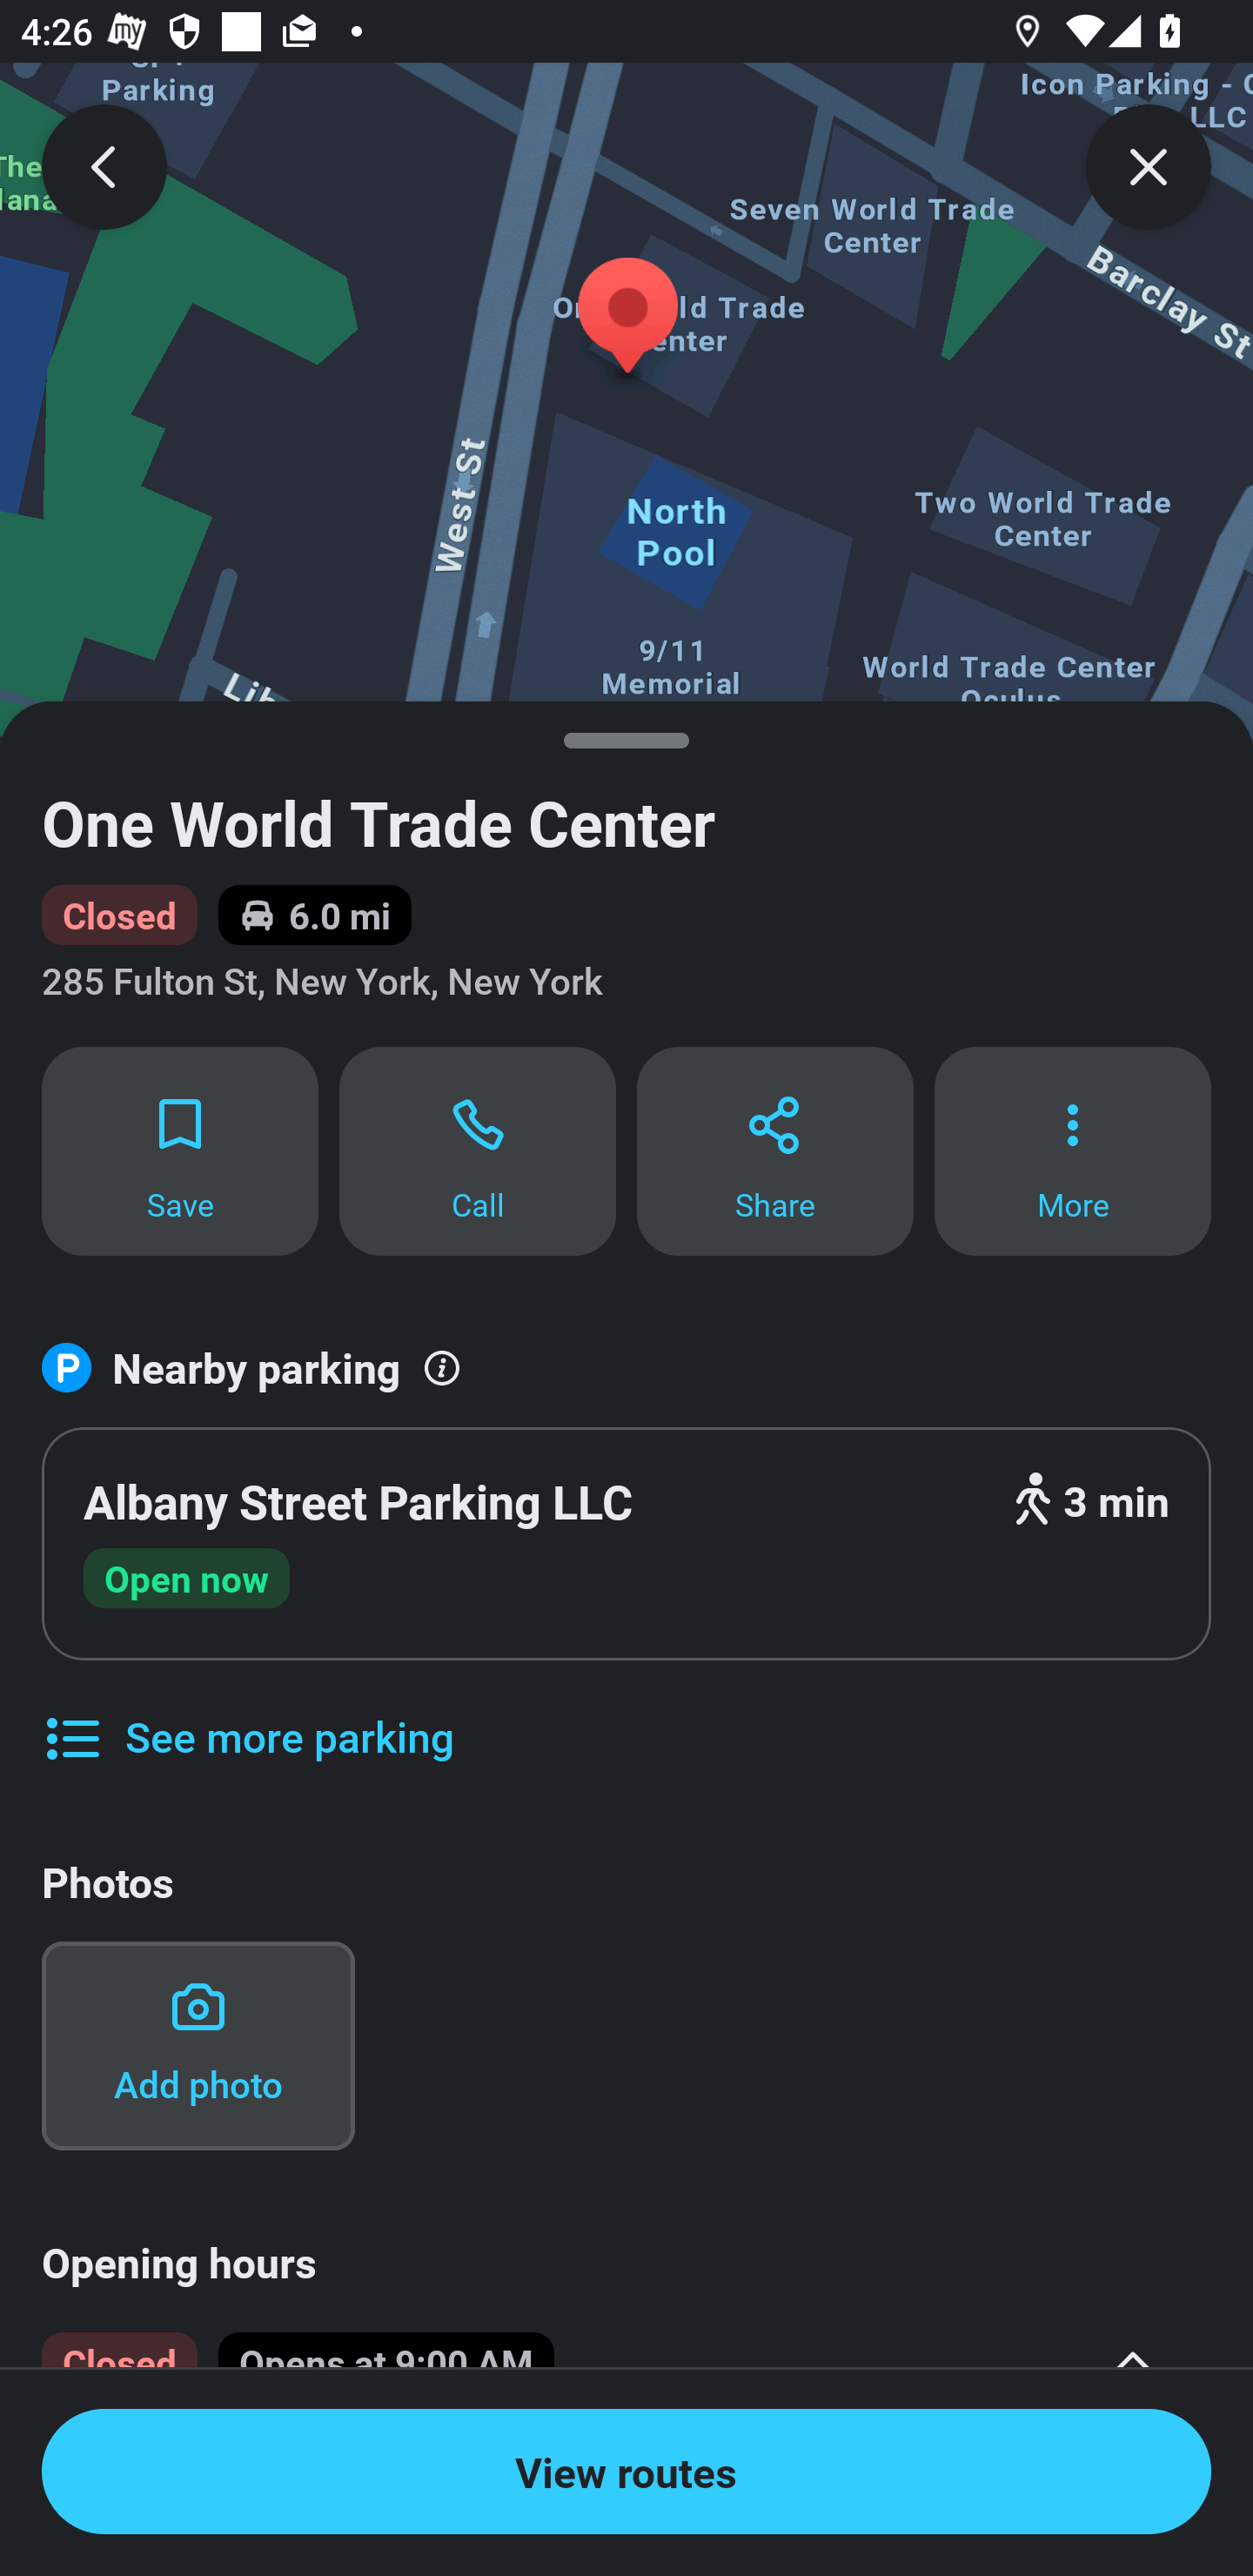 The image size is (1253, 2576). I want to click on Add photo, so click(198, 2046).